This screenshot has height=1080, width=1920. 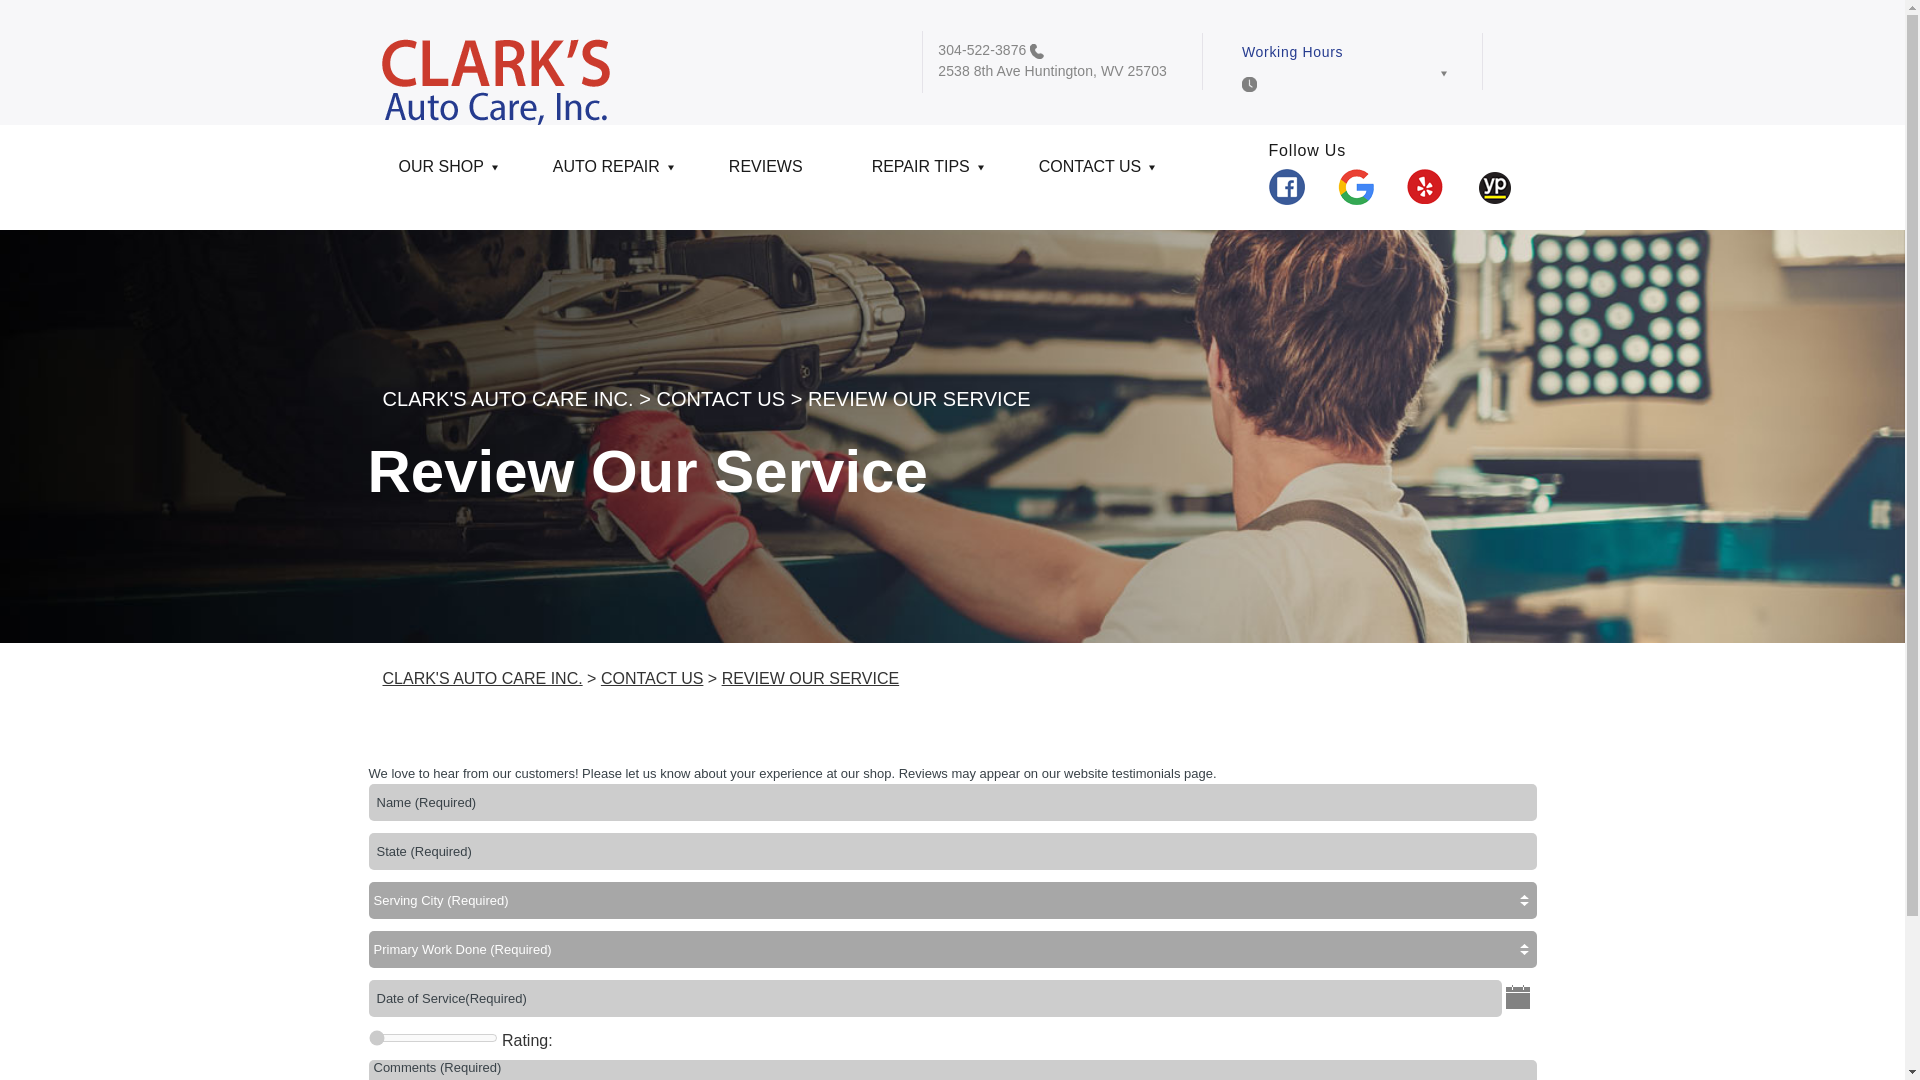 What do you see at coordinates (924, 174) in the screenshot?
I see `REPAIR TIPS` at bounding box center [924, 174].